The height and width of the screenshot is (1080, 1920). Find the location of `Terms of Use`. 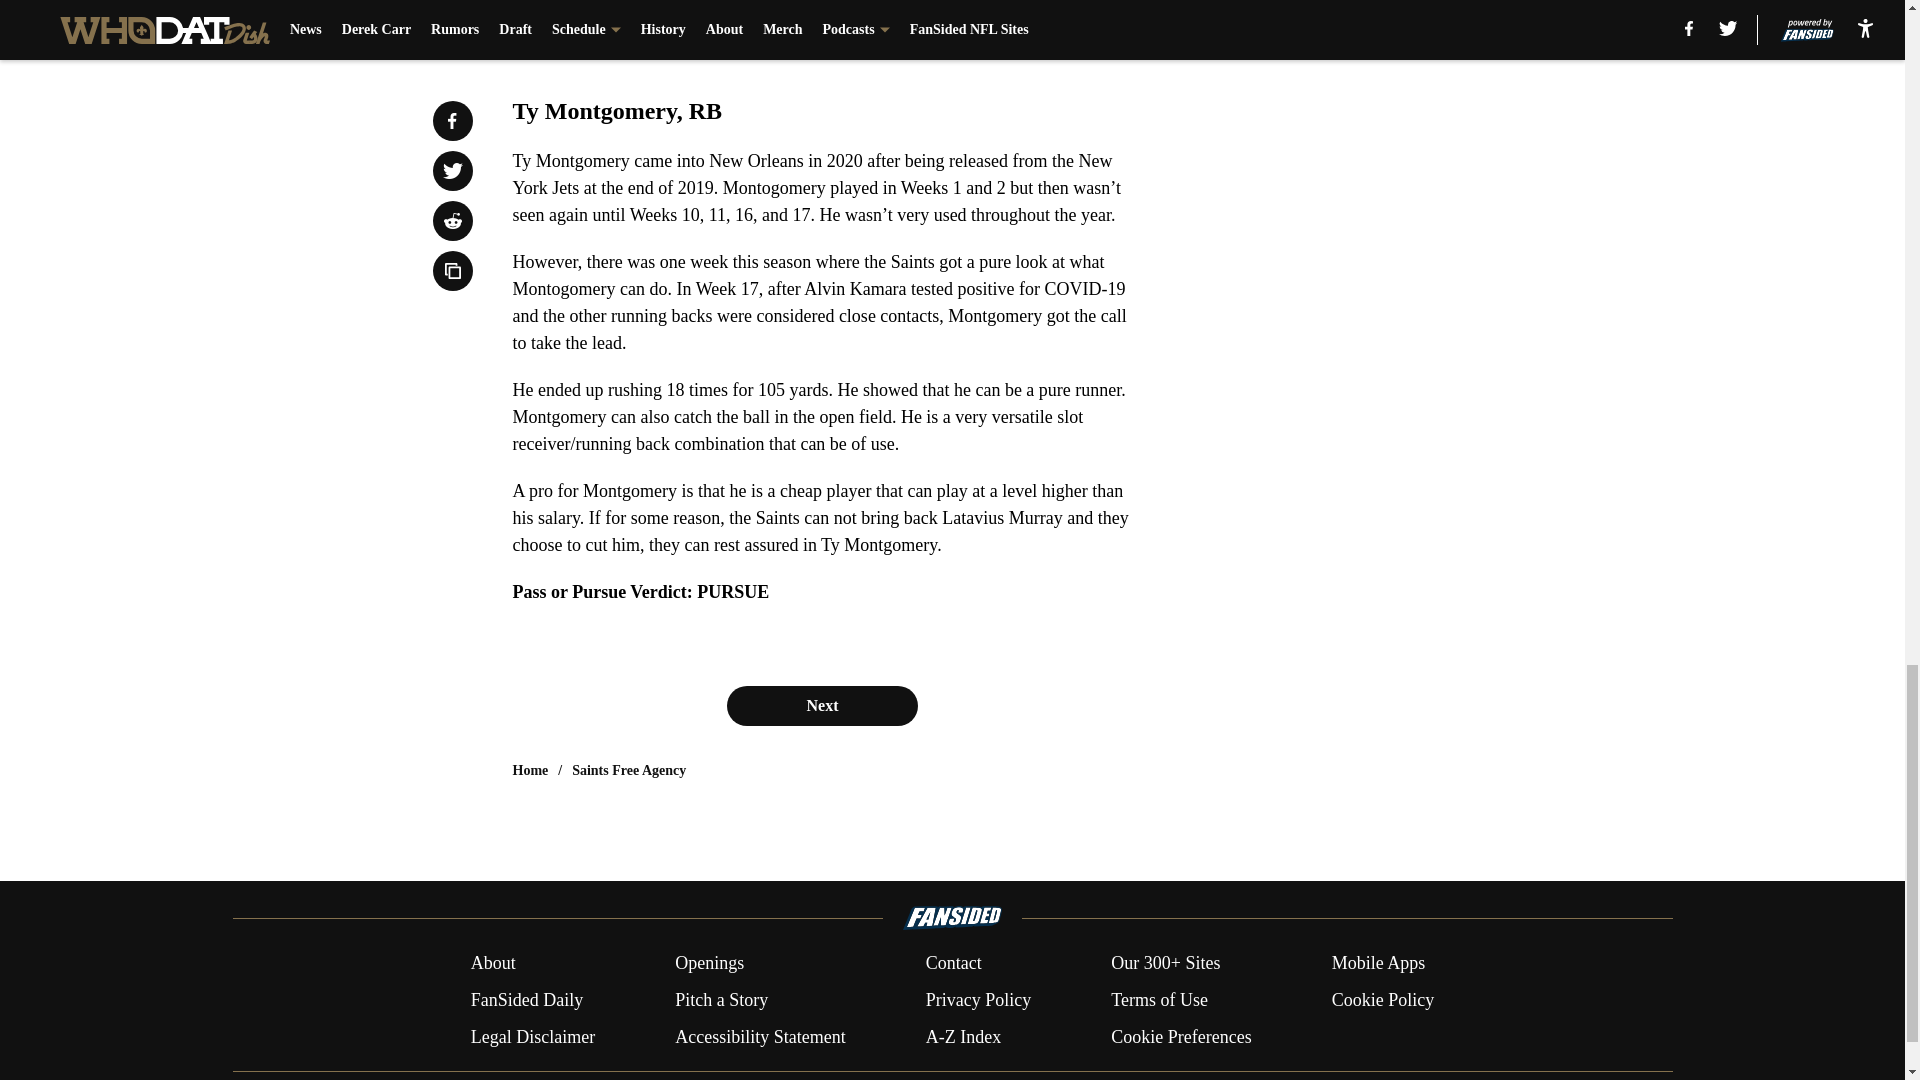

Terms of Use is located at coordinates (1159, 1000).